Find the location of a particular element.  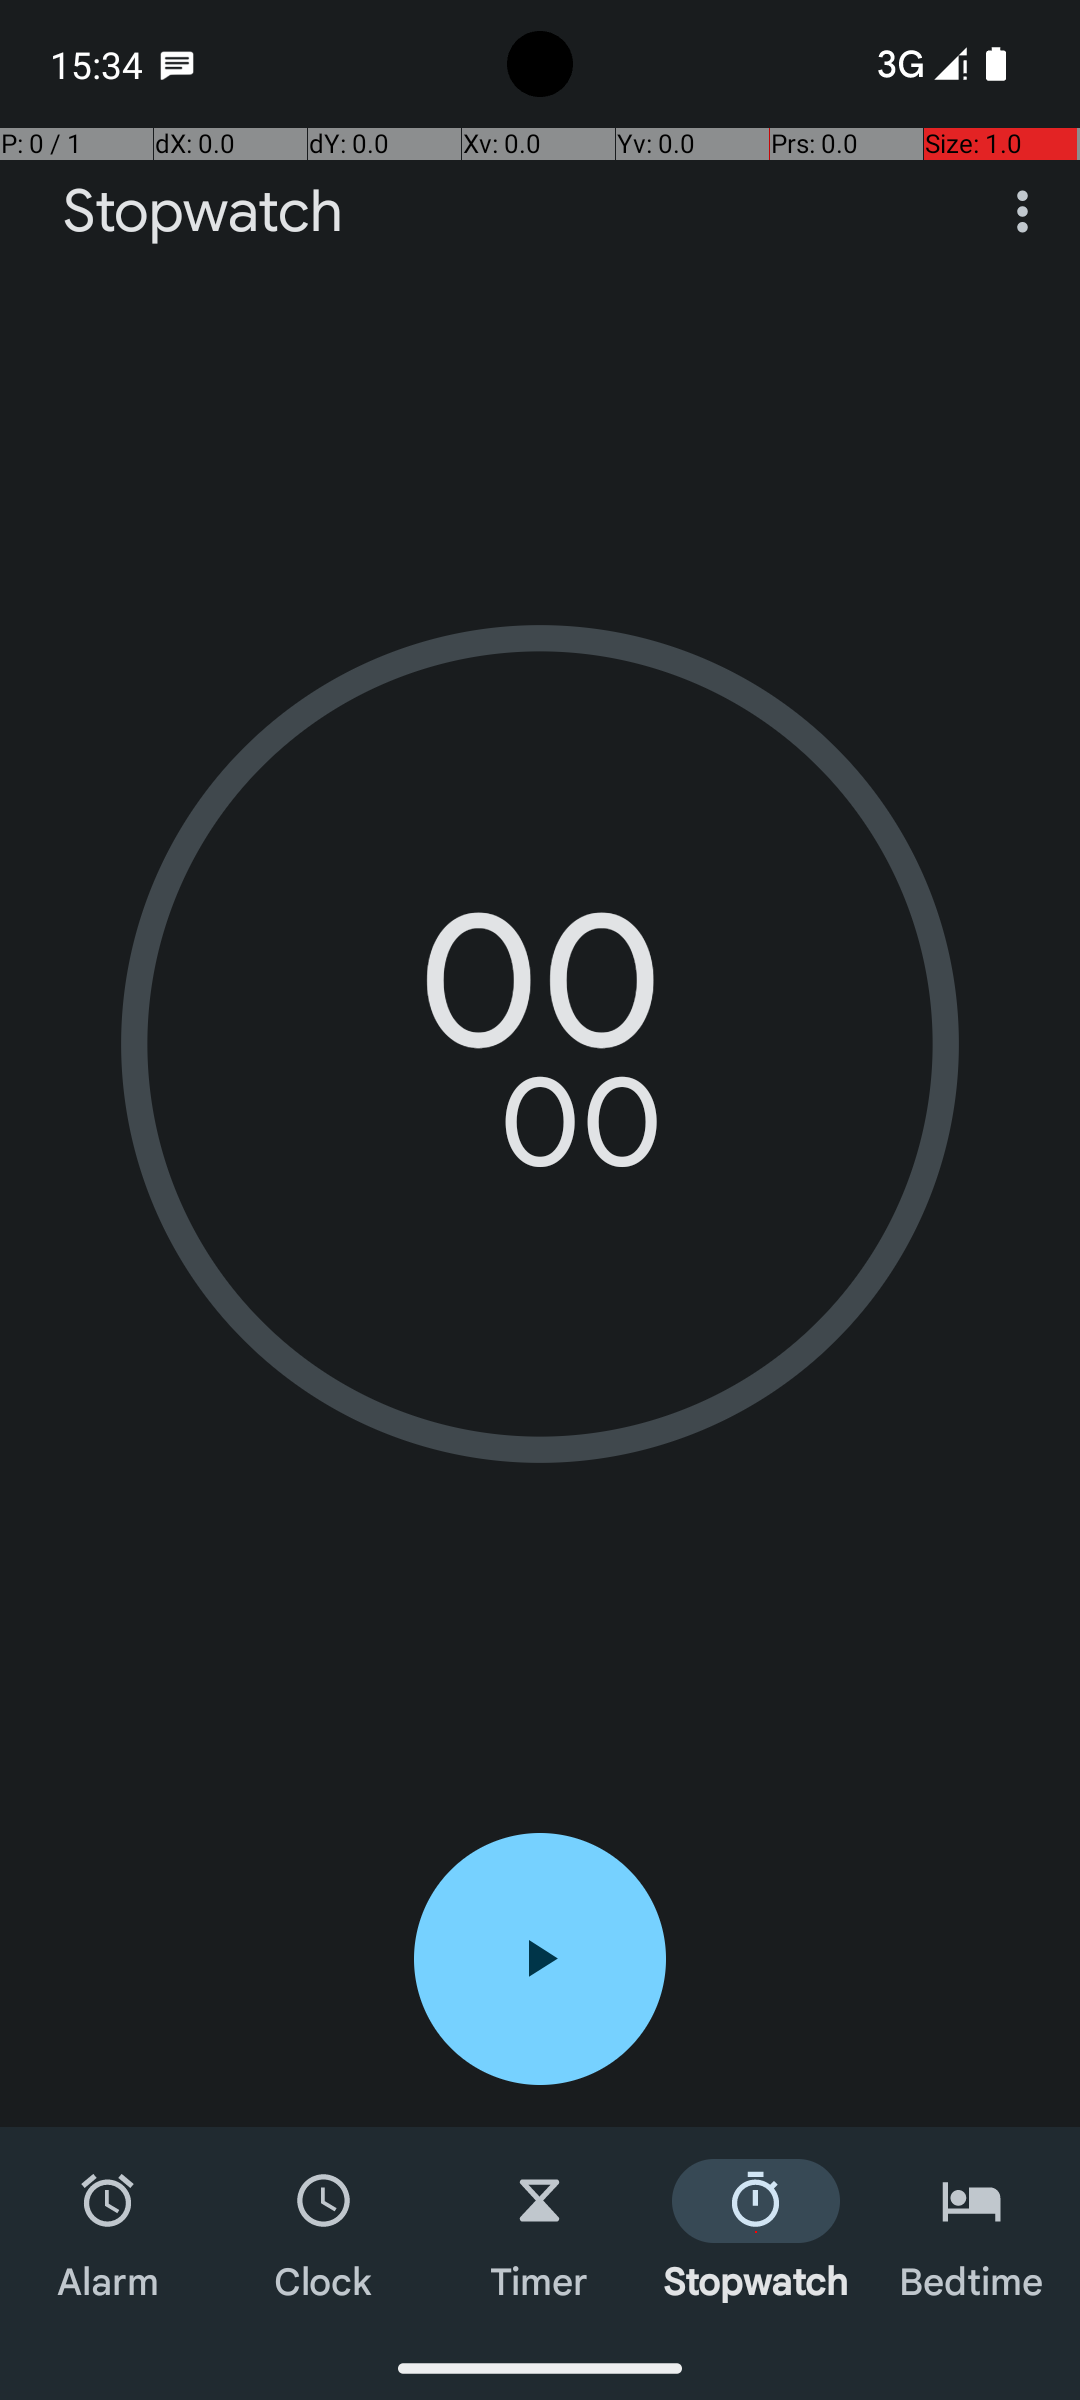

00 is located at coordinates (540, 995).